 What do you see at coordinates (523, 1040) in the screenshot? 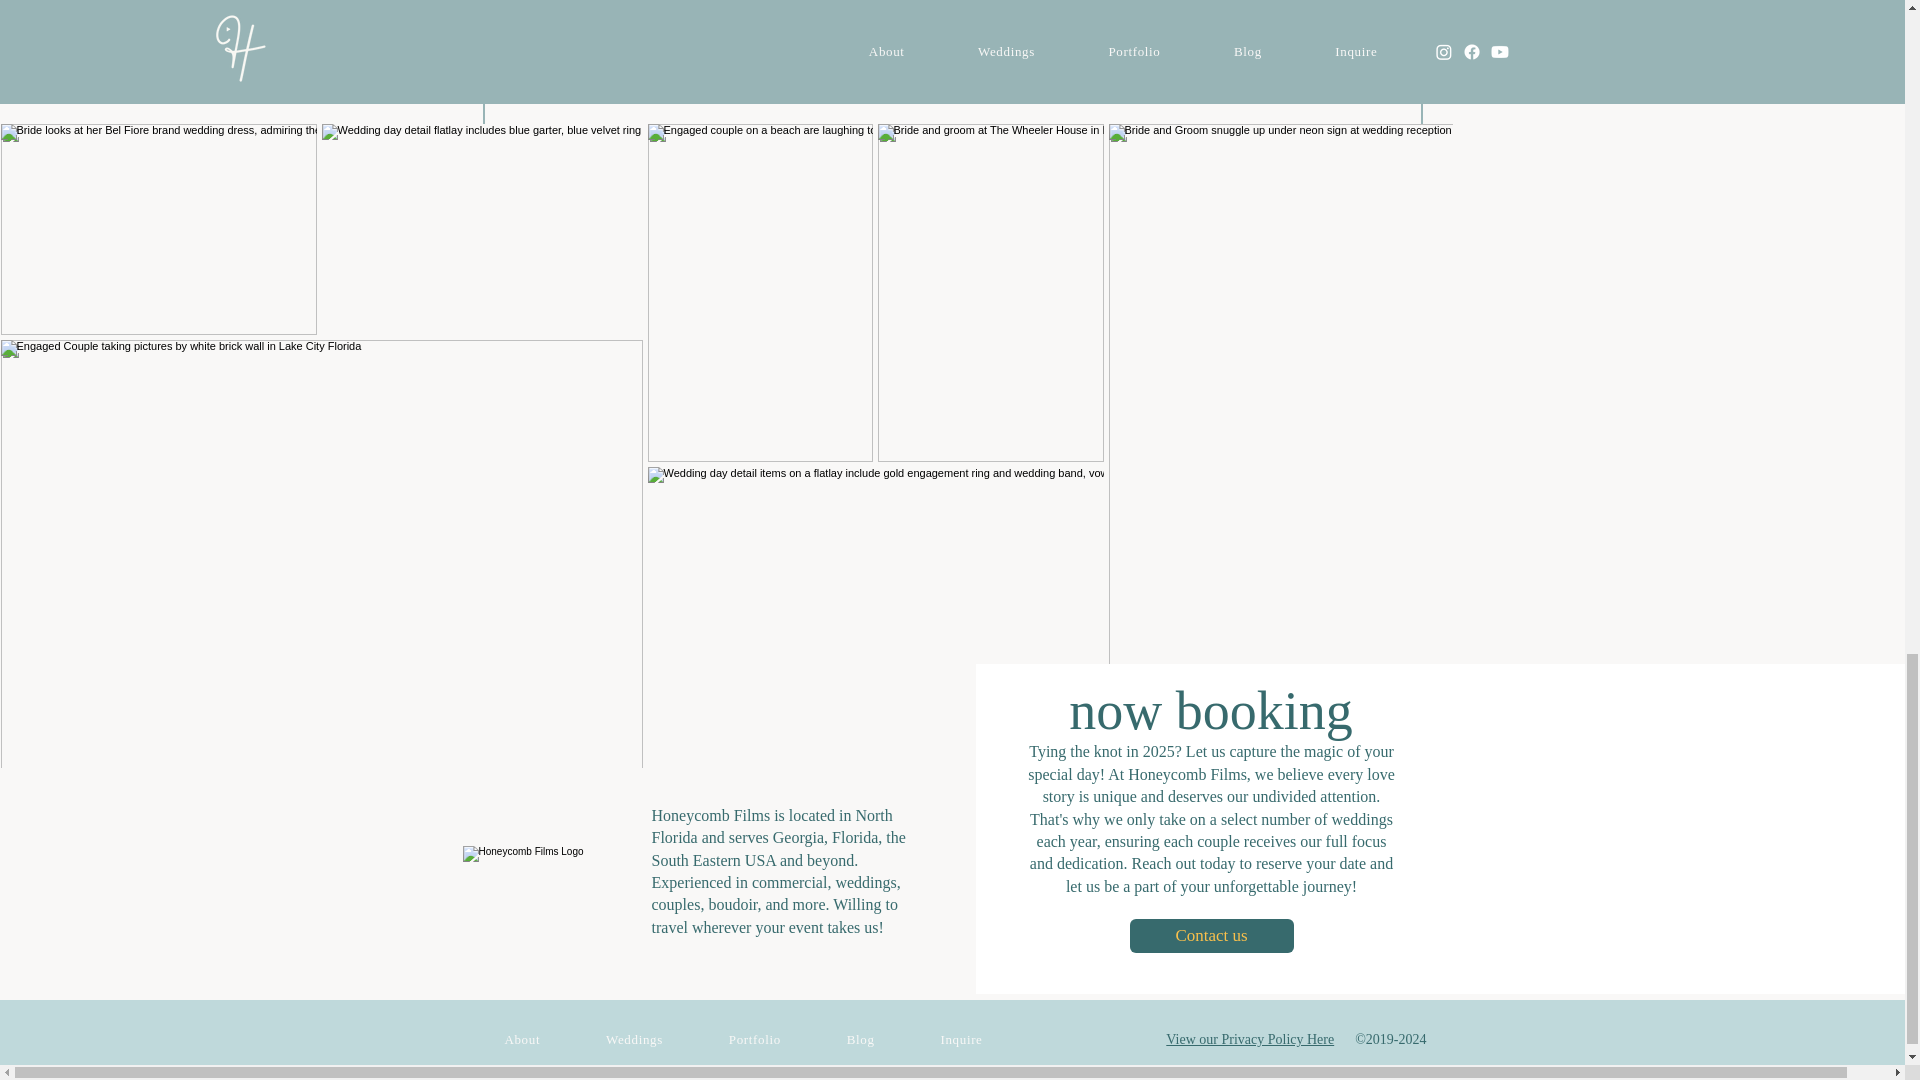
I see `About` at bounding box center [523, 1040].